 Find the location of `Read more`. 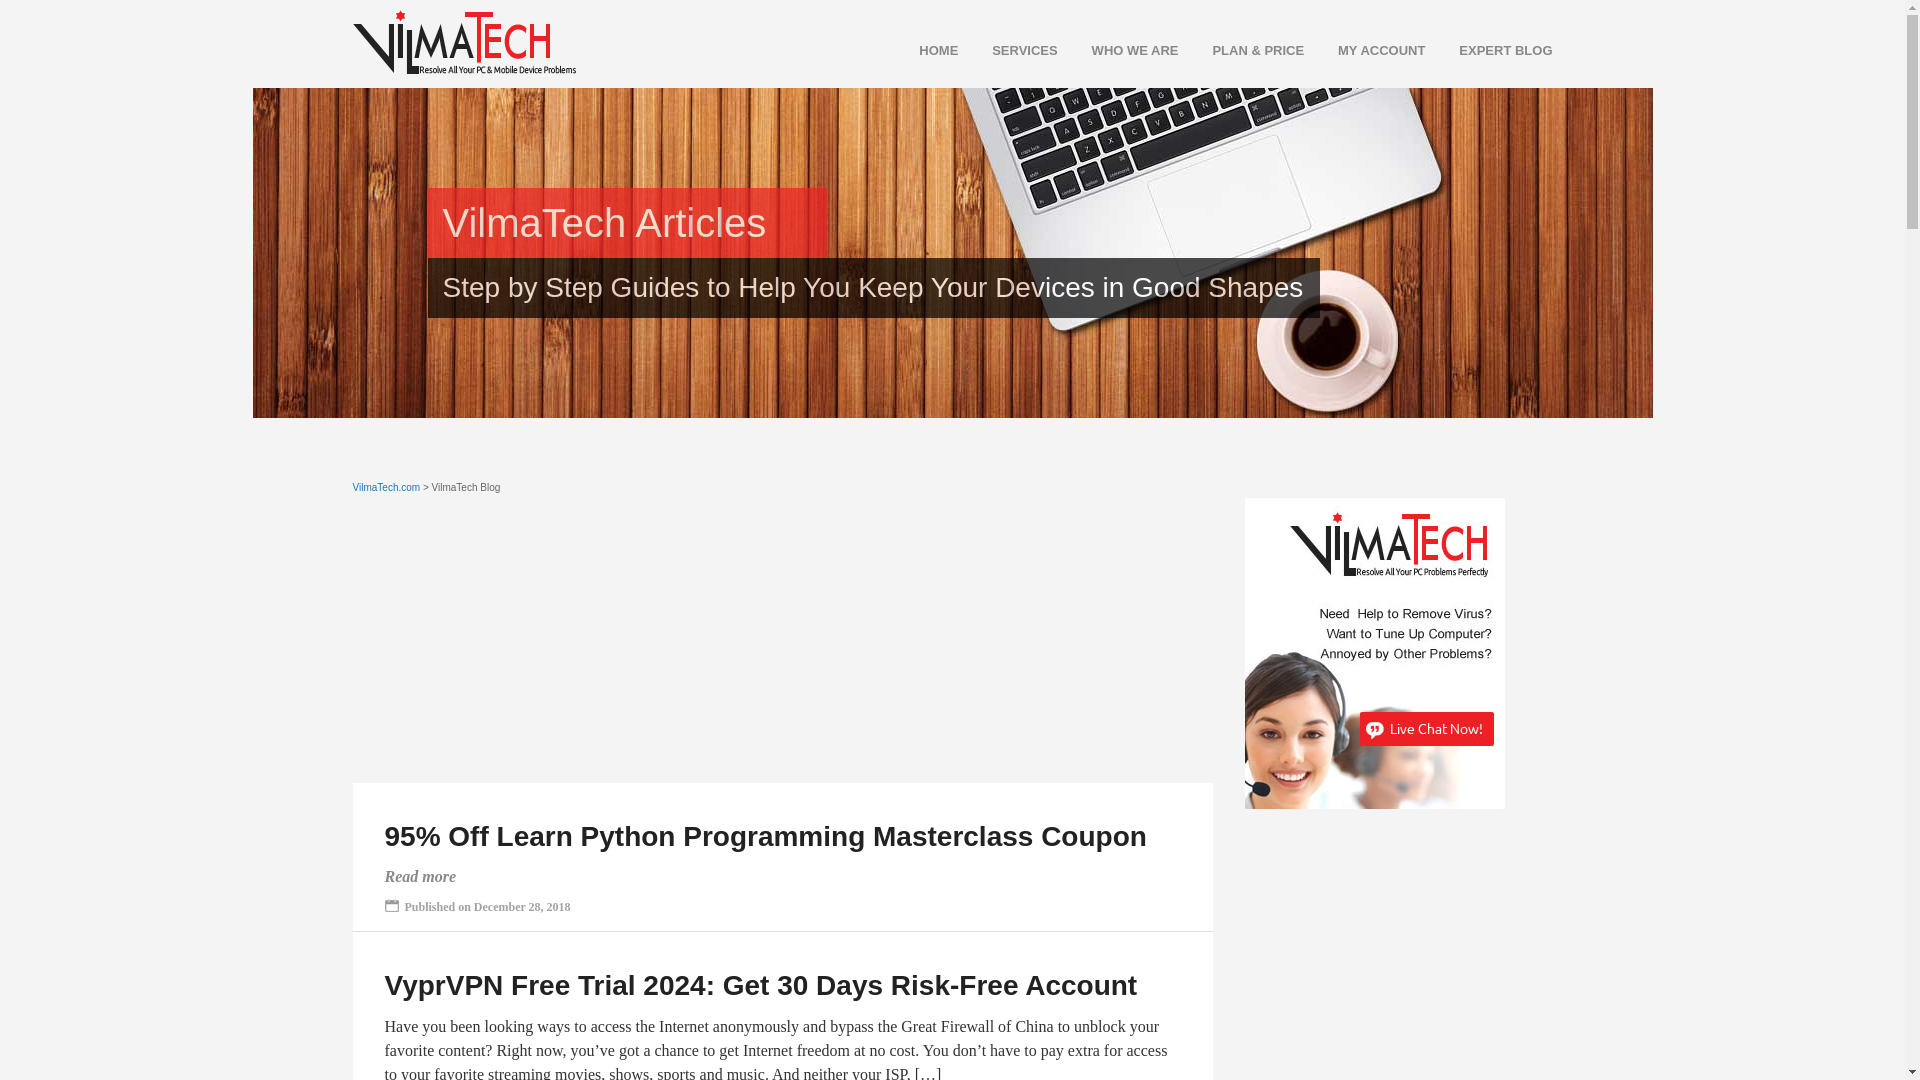

Read more is located at coordinates (420, 876).